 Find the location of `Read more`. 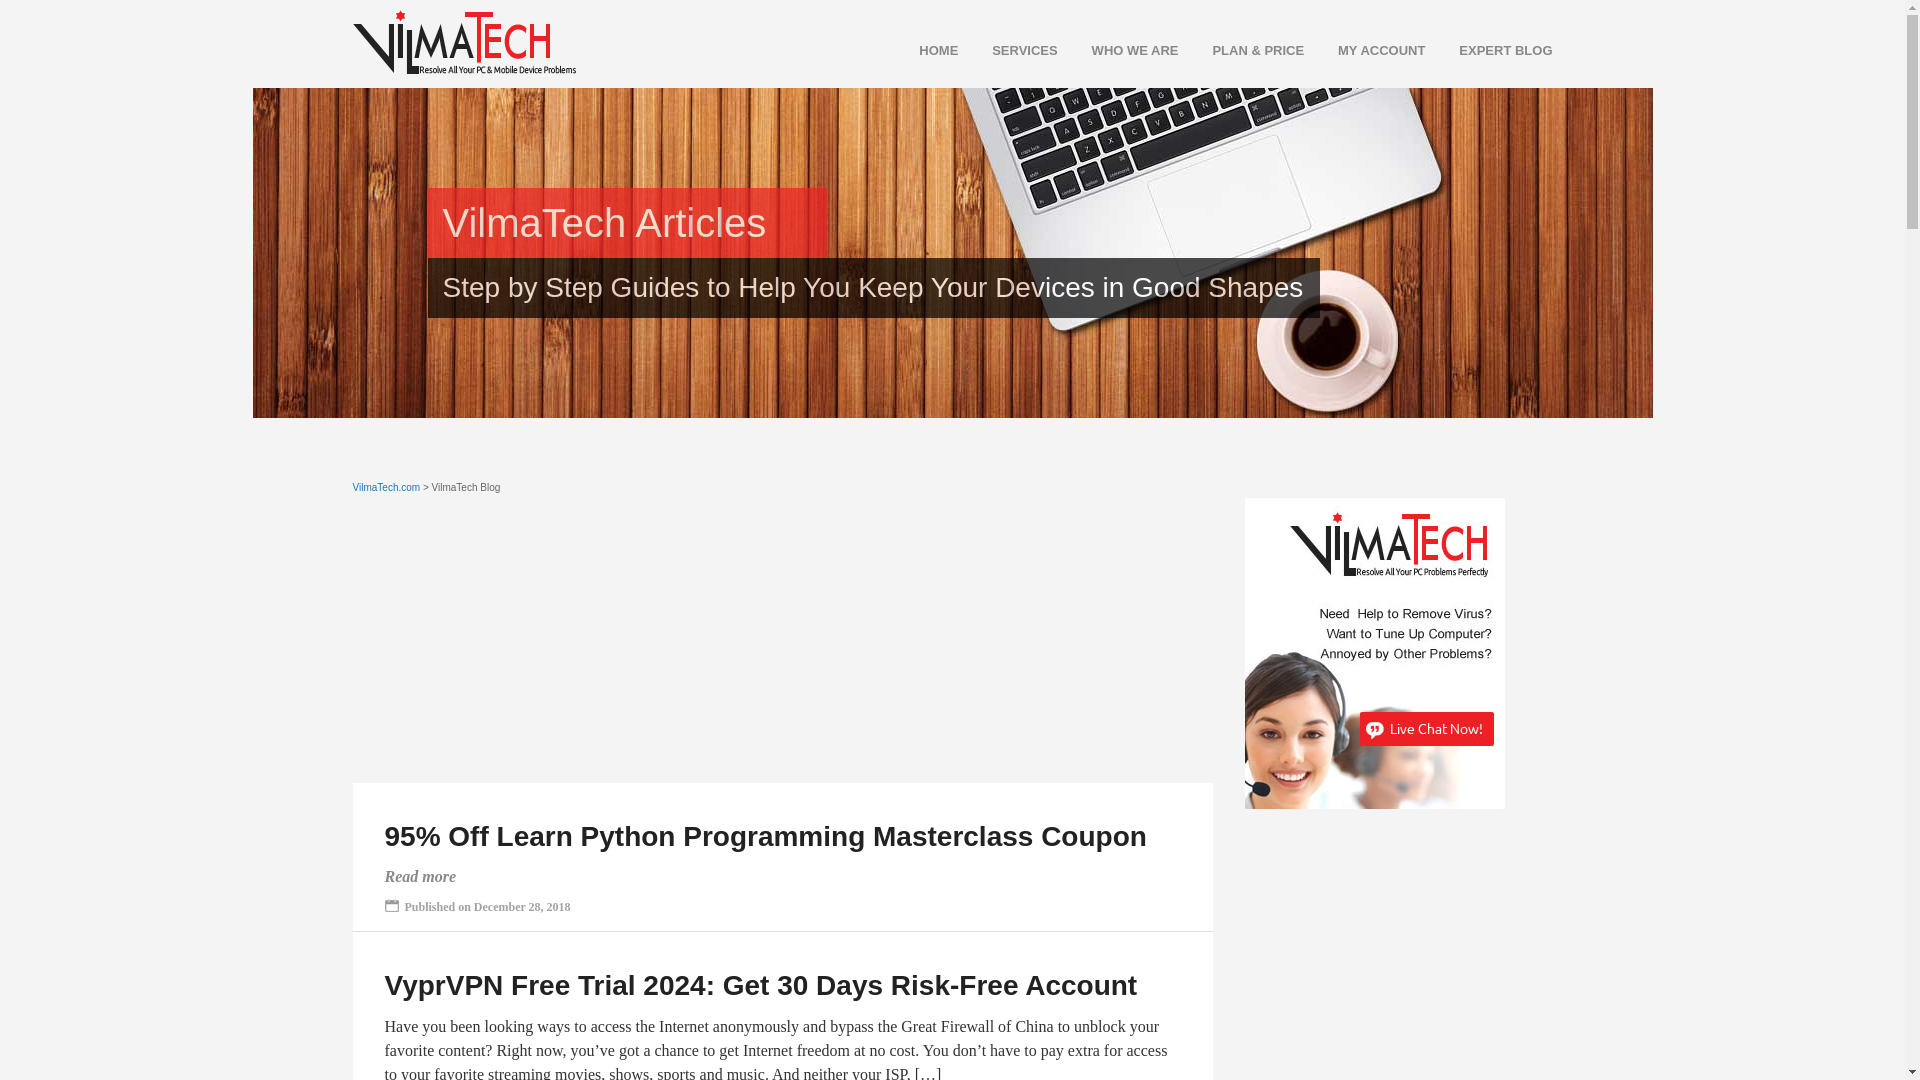

Read more is located at coordinates (420, 876).